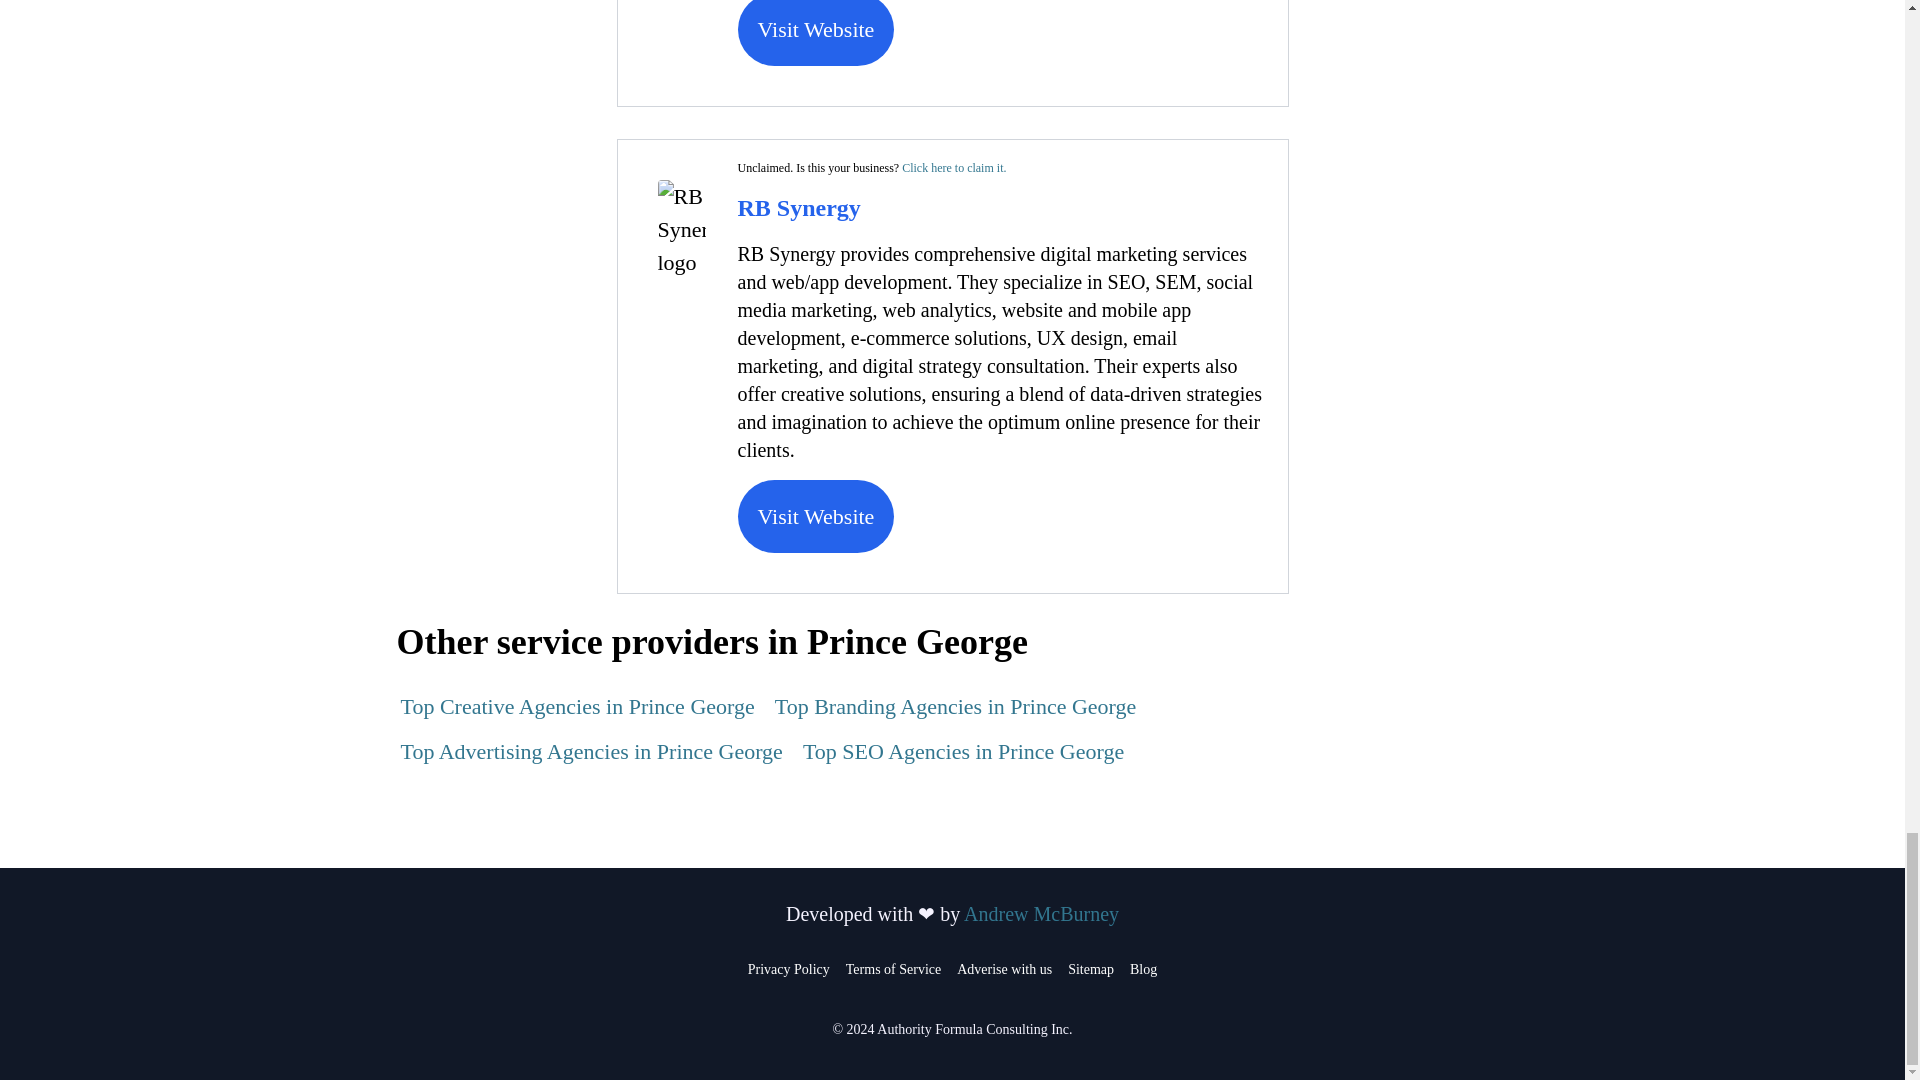 The width and height of the screenshot is (1920, 1080). I want to click on Click here to claim it., so click(954, 167).